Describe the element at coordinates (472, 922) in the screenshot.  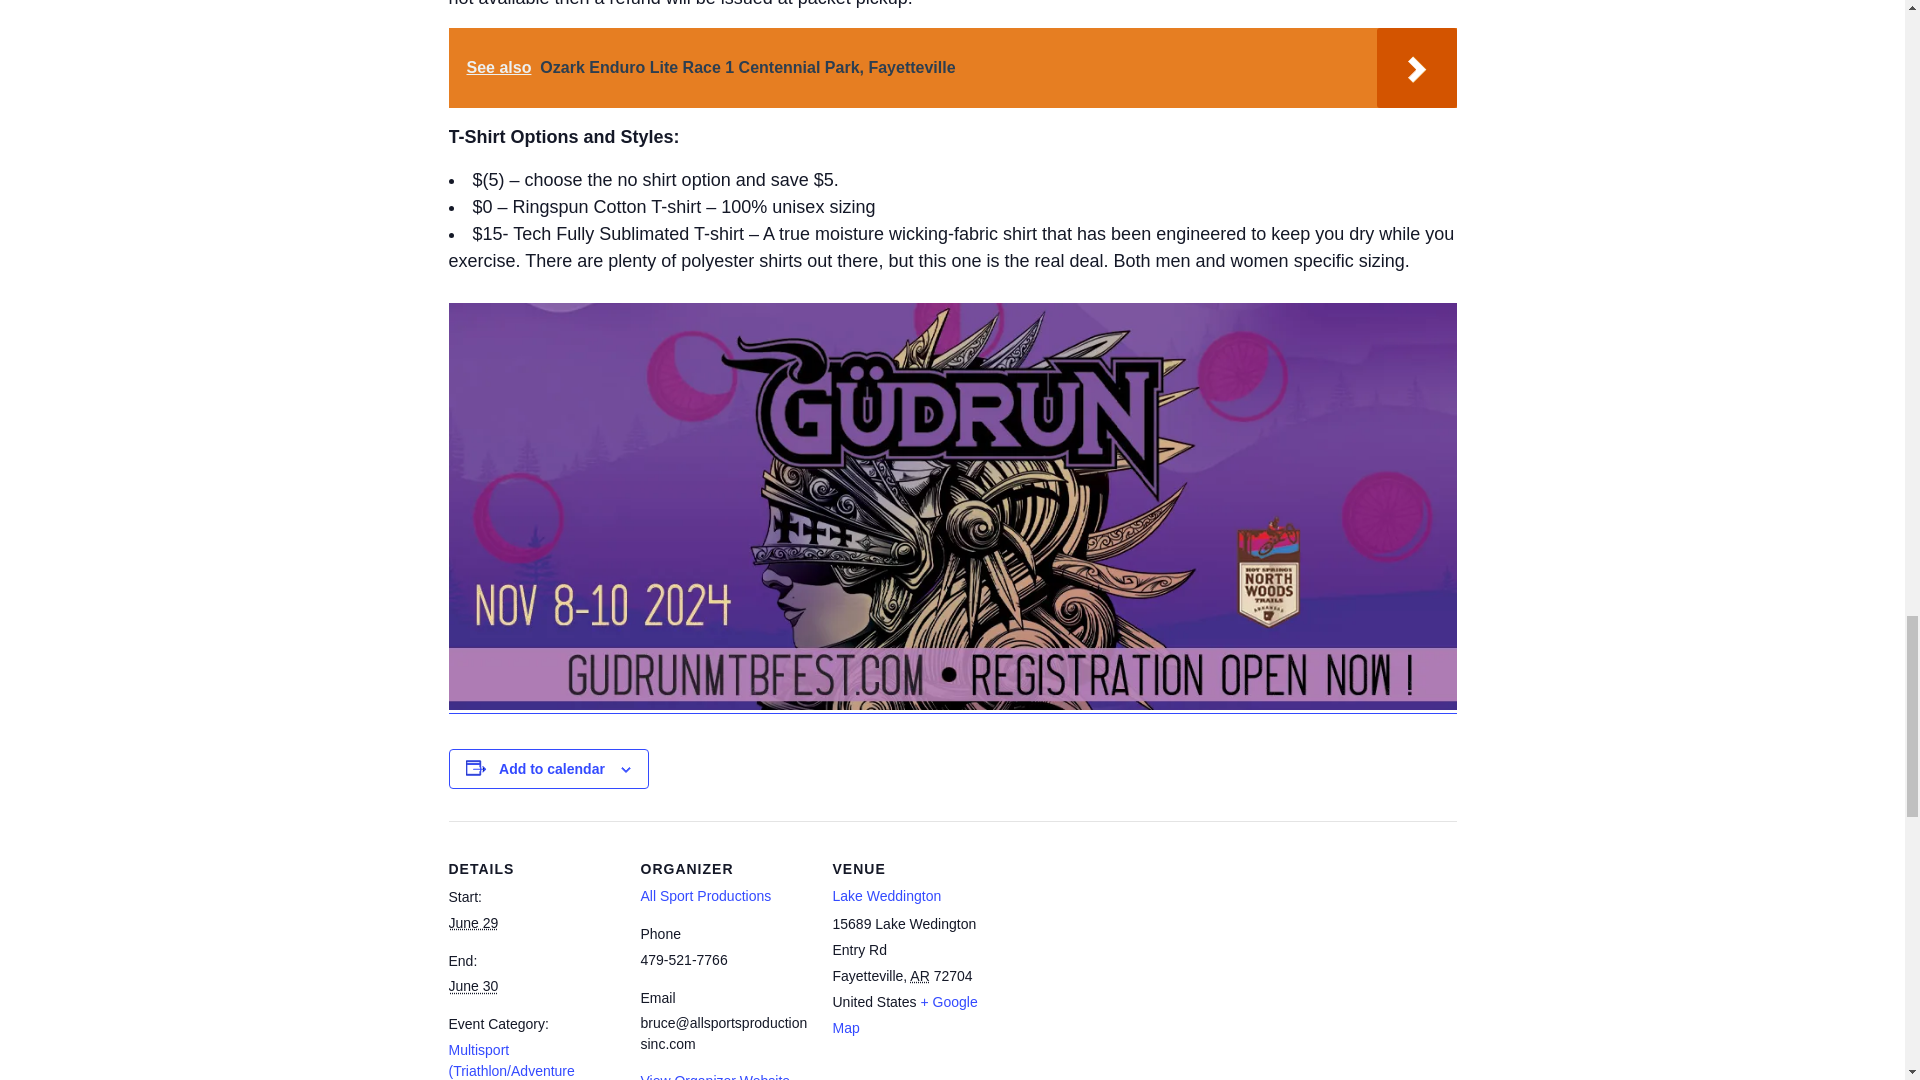
I see `2024-06-29` at that location.